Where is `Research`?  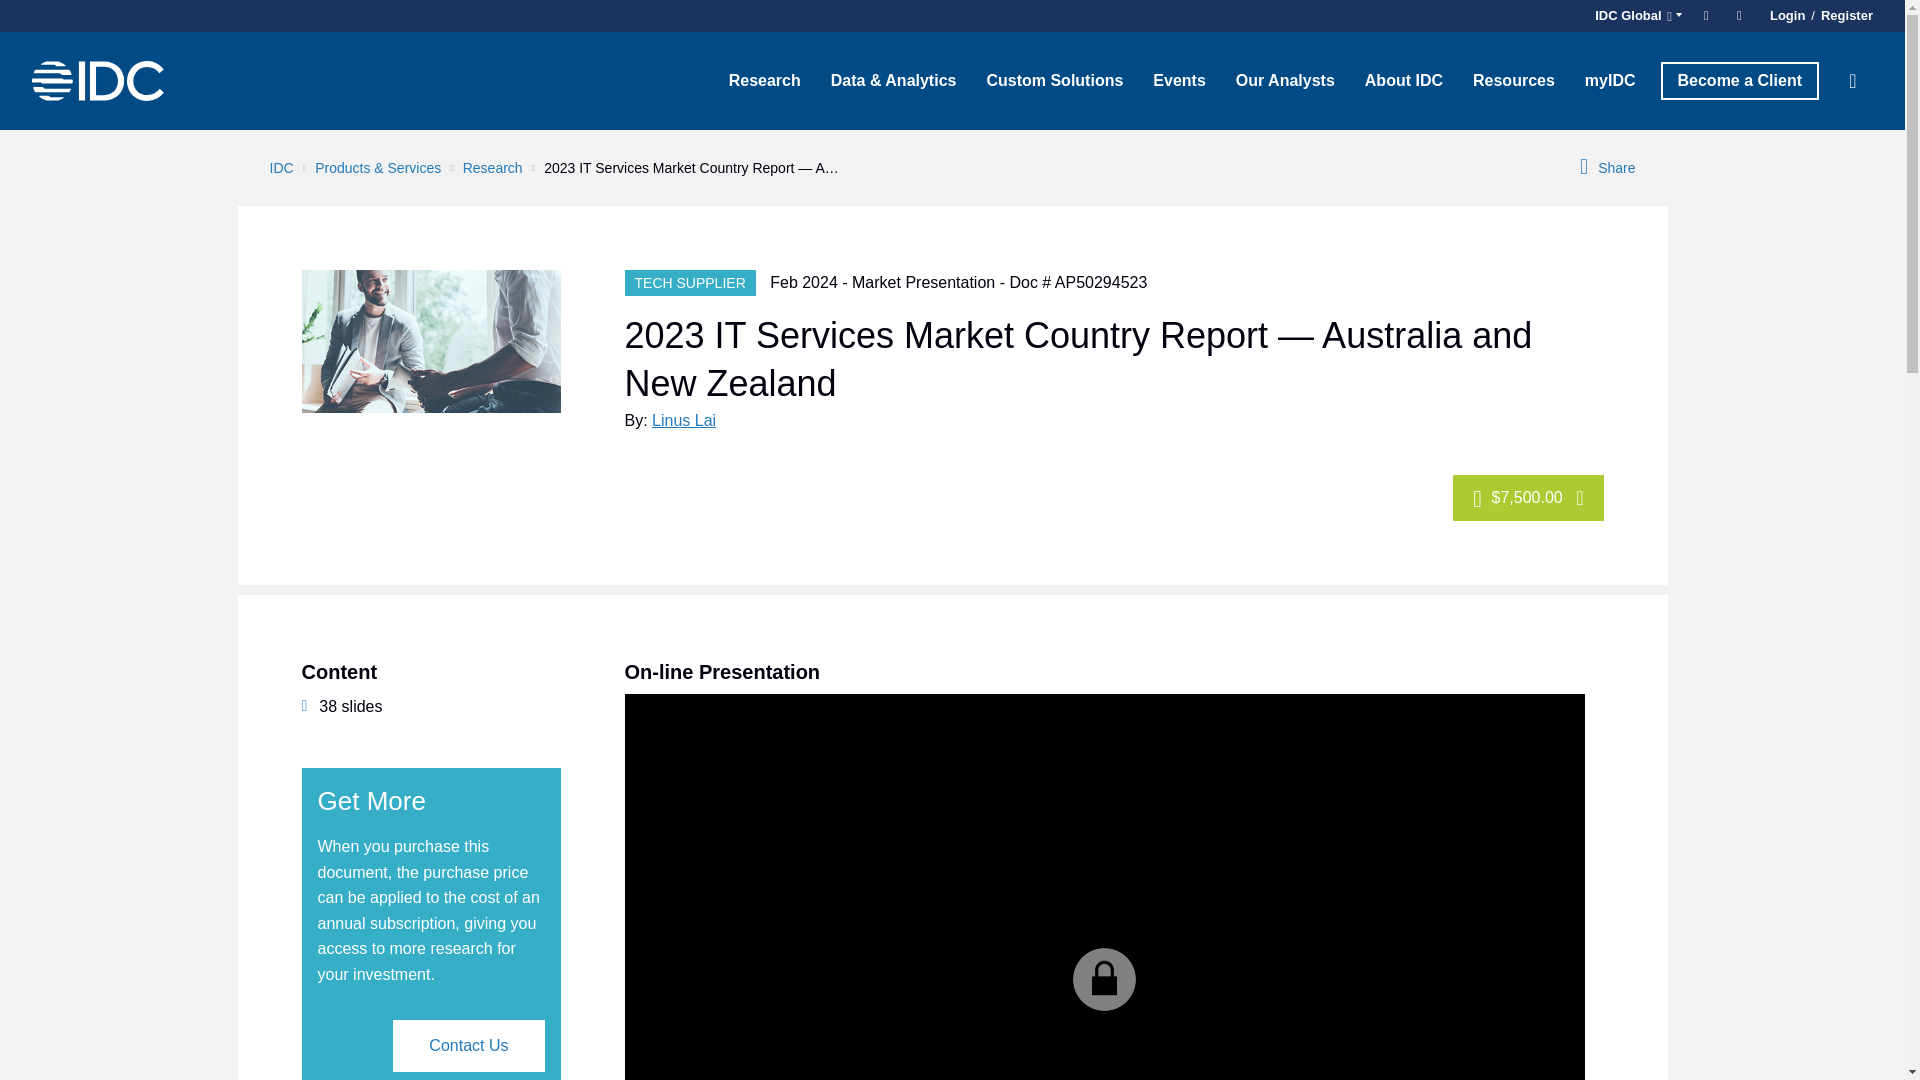
Research is located at coordinates (765, 80).